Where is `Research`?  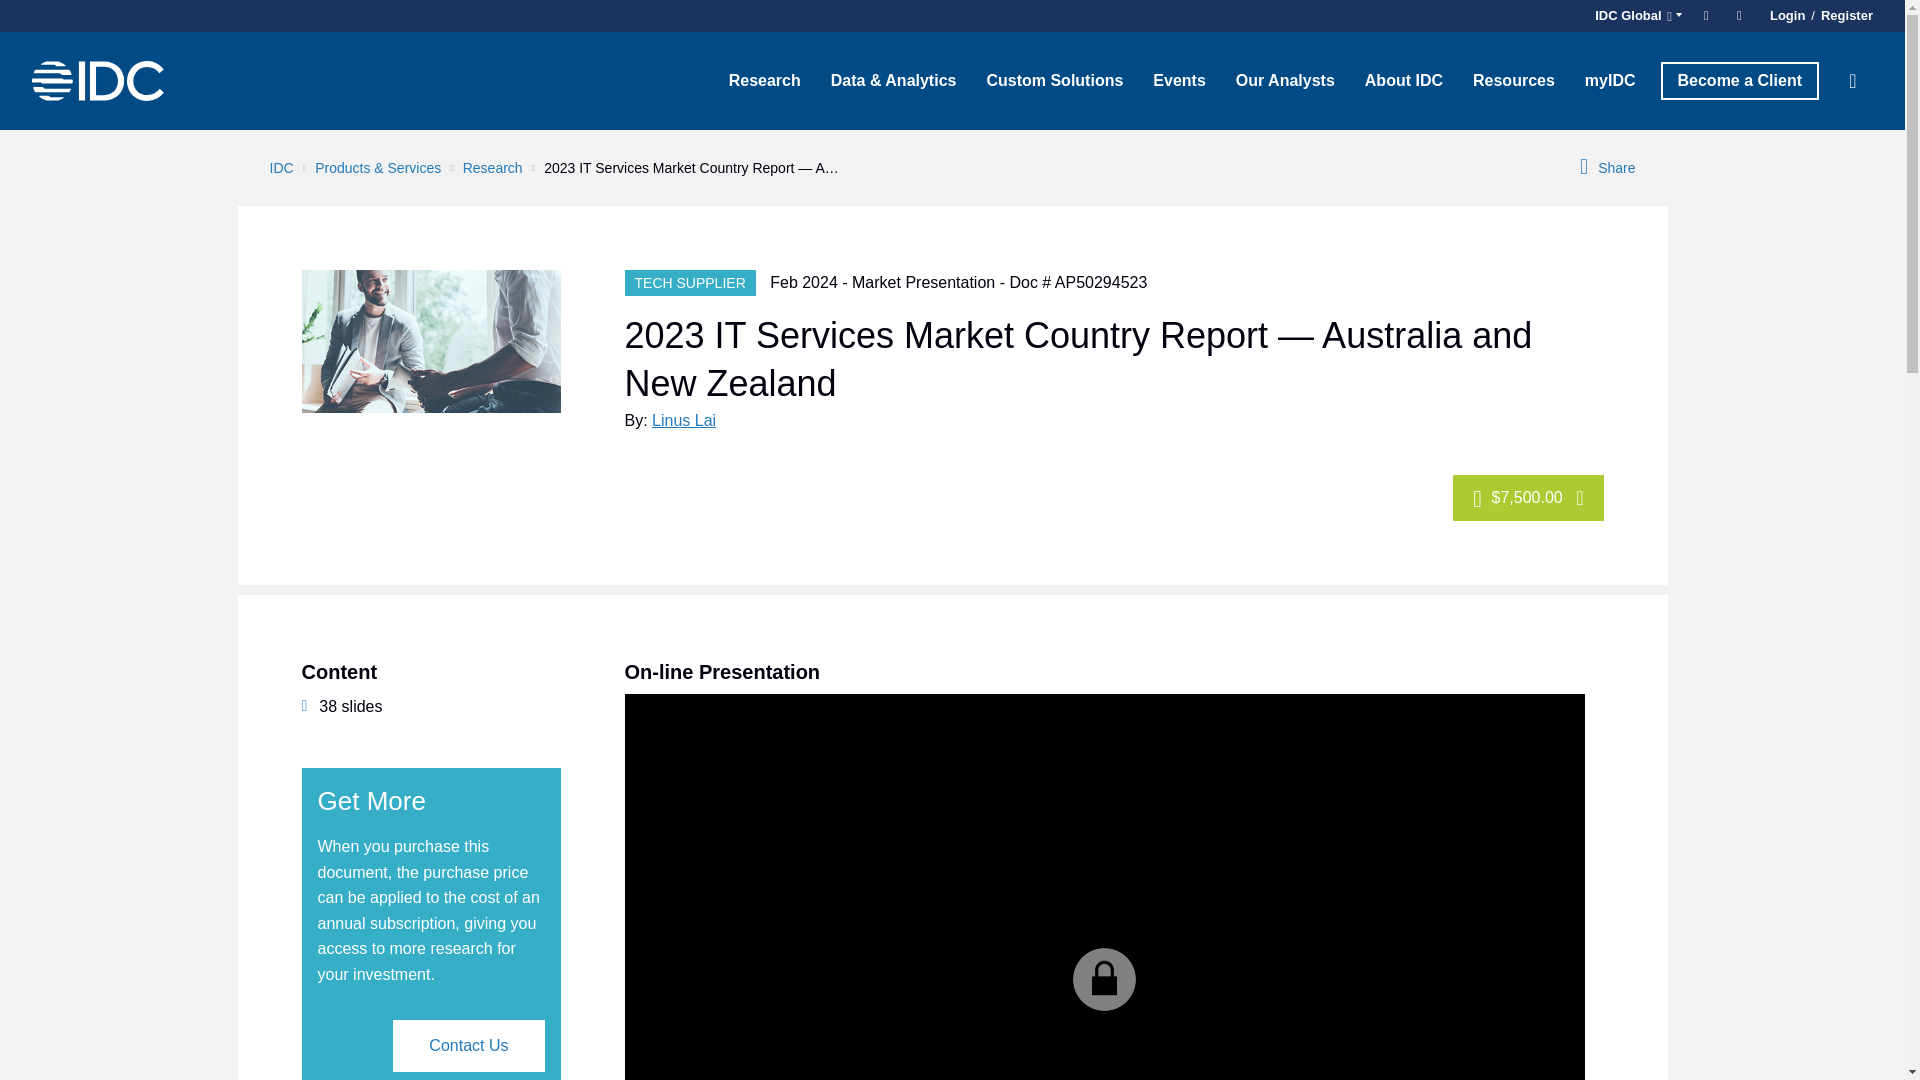
Research is located at coordinates (765, 80).